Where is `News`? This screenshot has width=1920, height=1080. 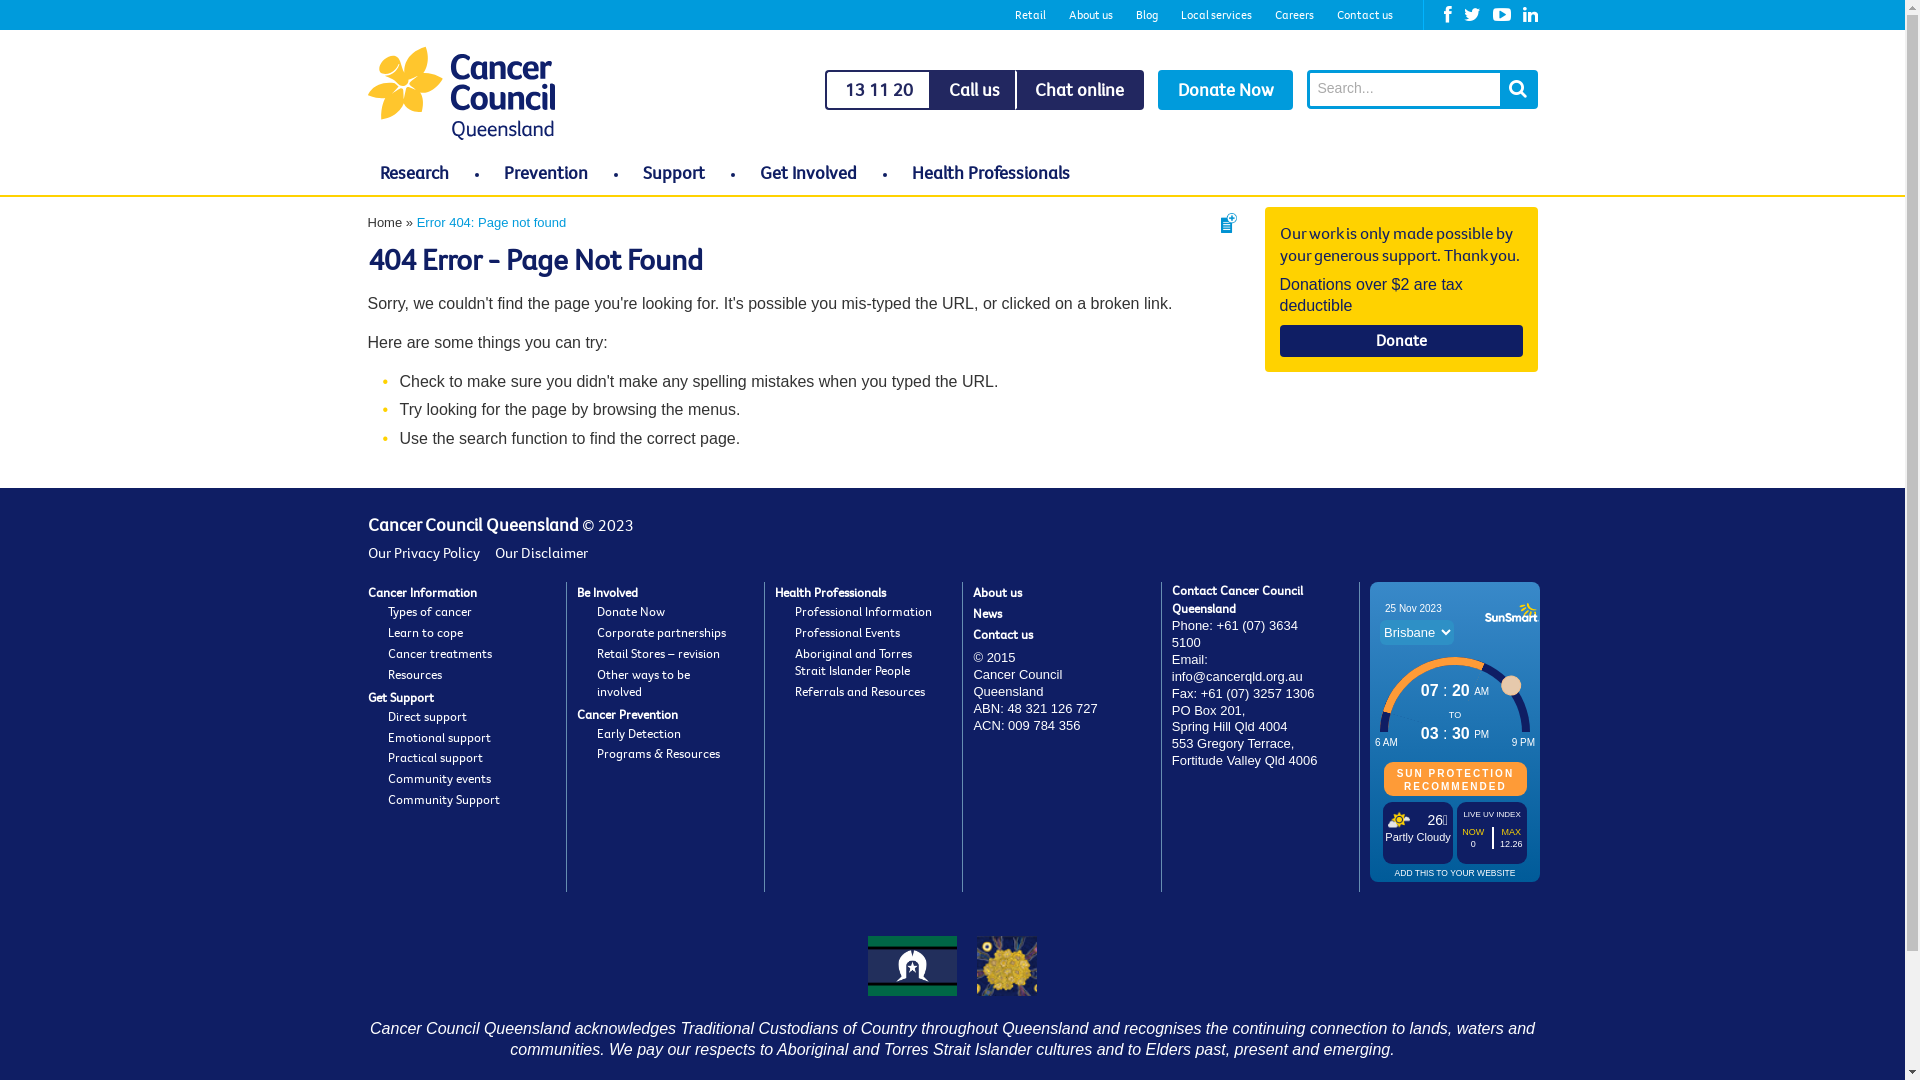
News is located at coordinates (987, 613).